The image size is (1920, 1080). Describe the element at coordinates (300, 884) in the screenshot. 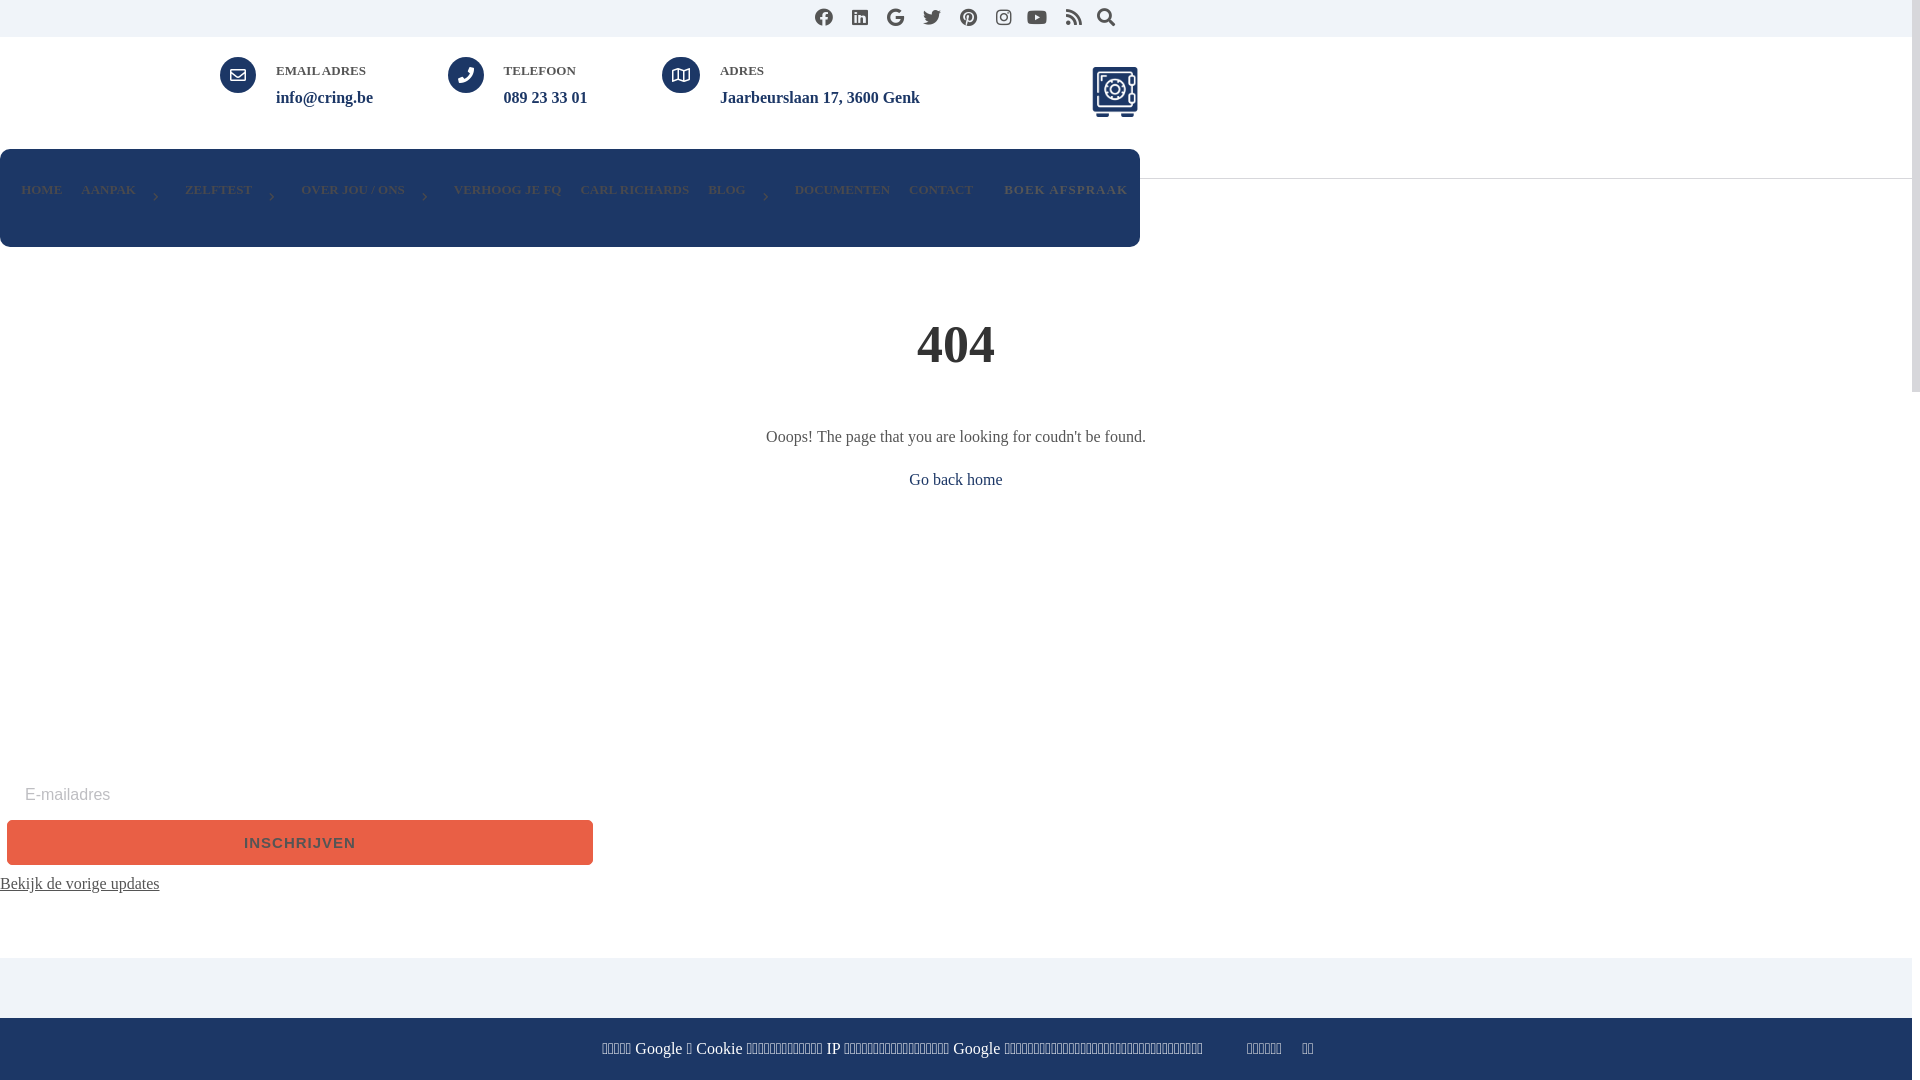

I see `Bekijk de vorige updates` at that location.